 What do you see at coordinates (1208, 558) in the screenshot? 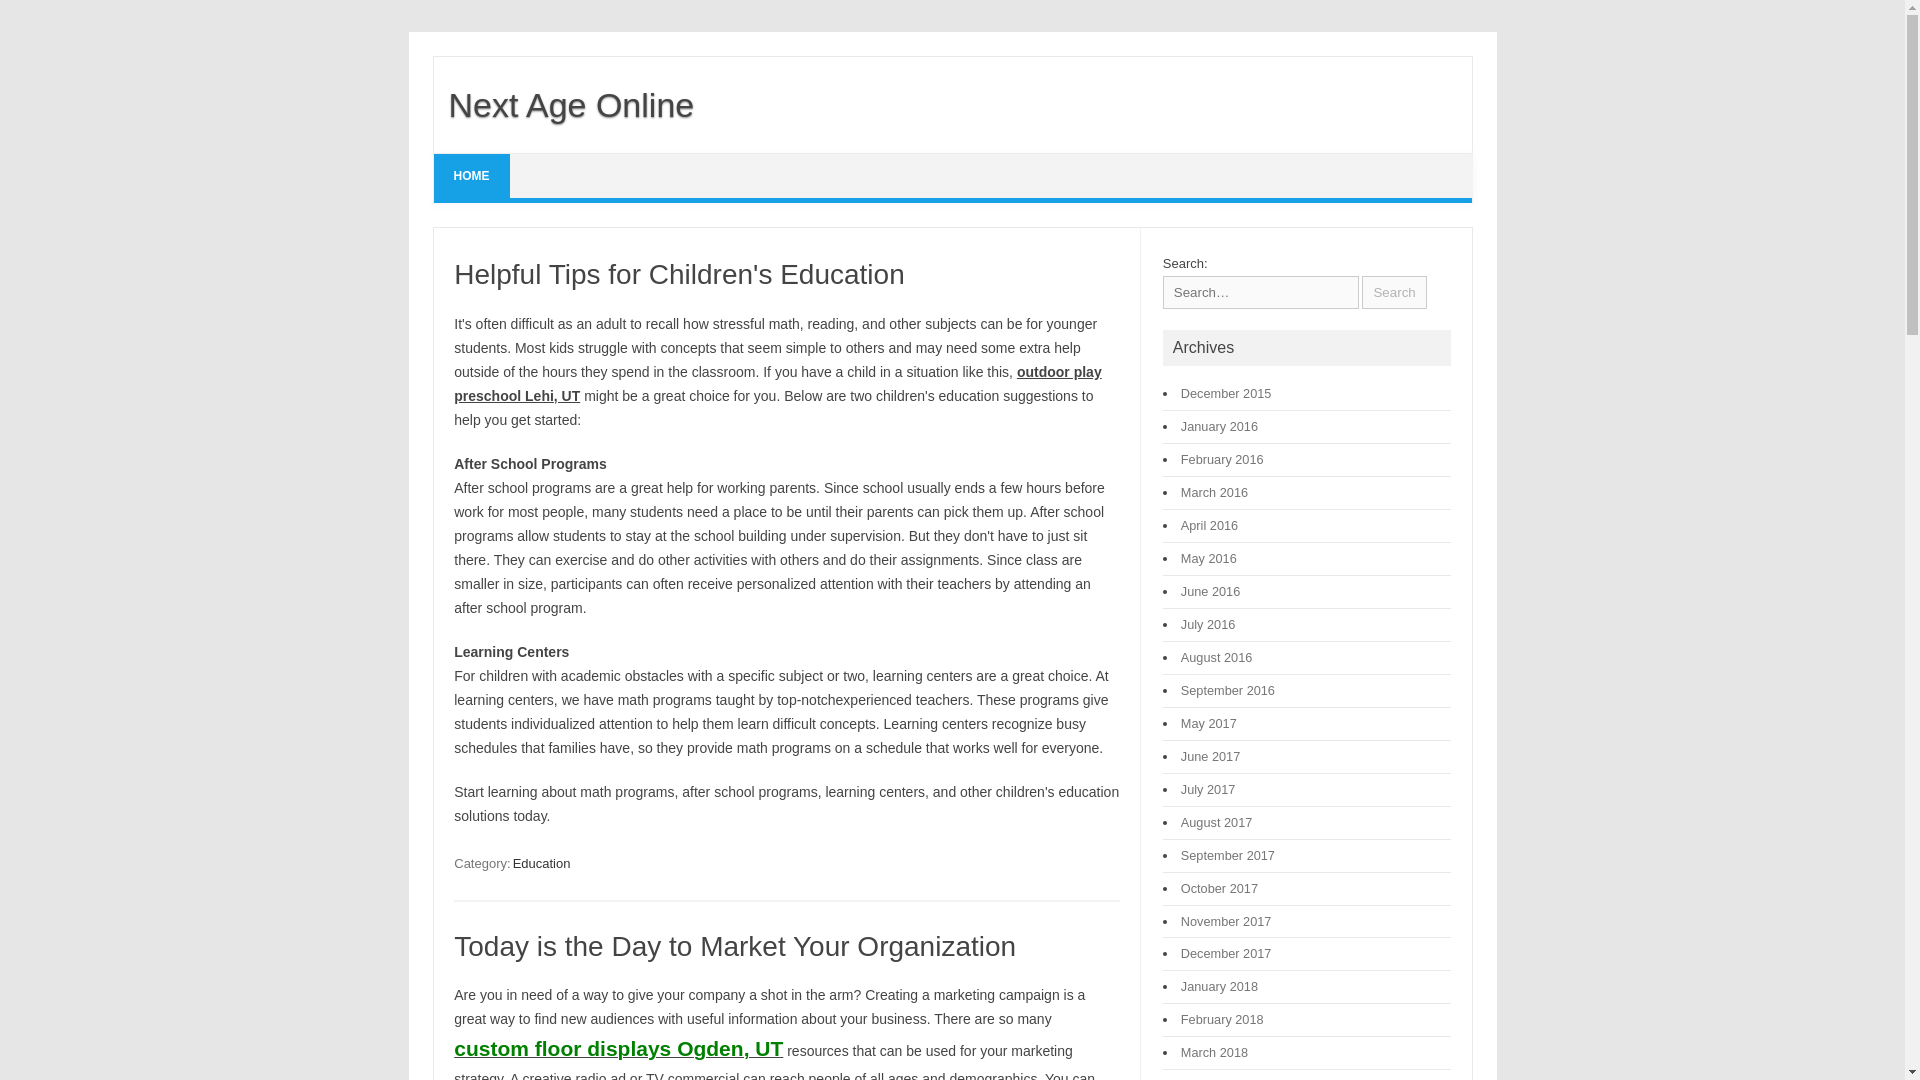
I see `May 2016` at bounding box center [1208, 558].